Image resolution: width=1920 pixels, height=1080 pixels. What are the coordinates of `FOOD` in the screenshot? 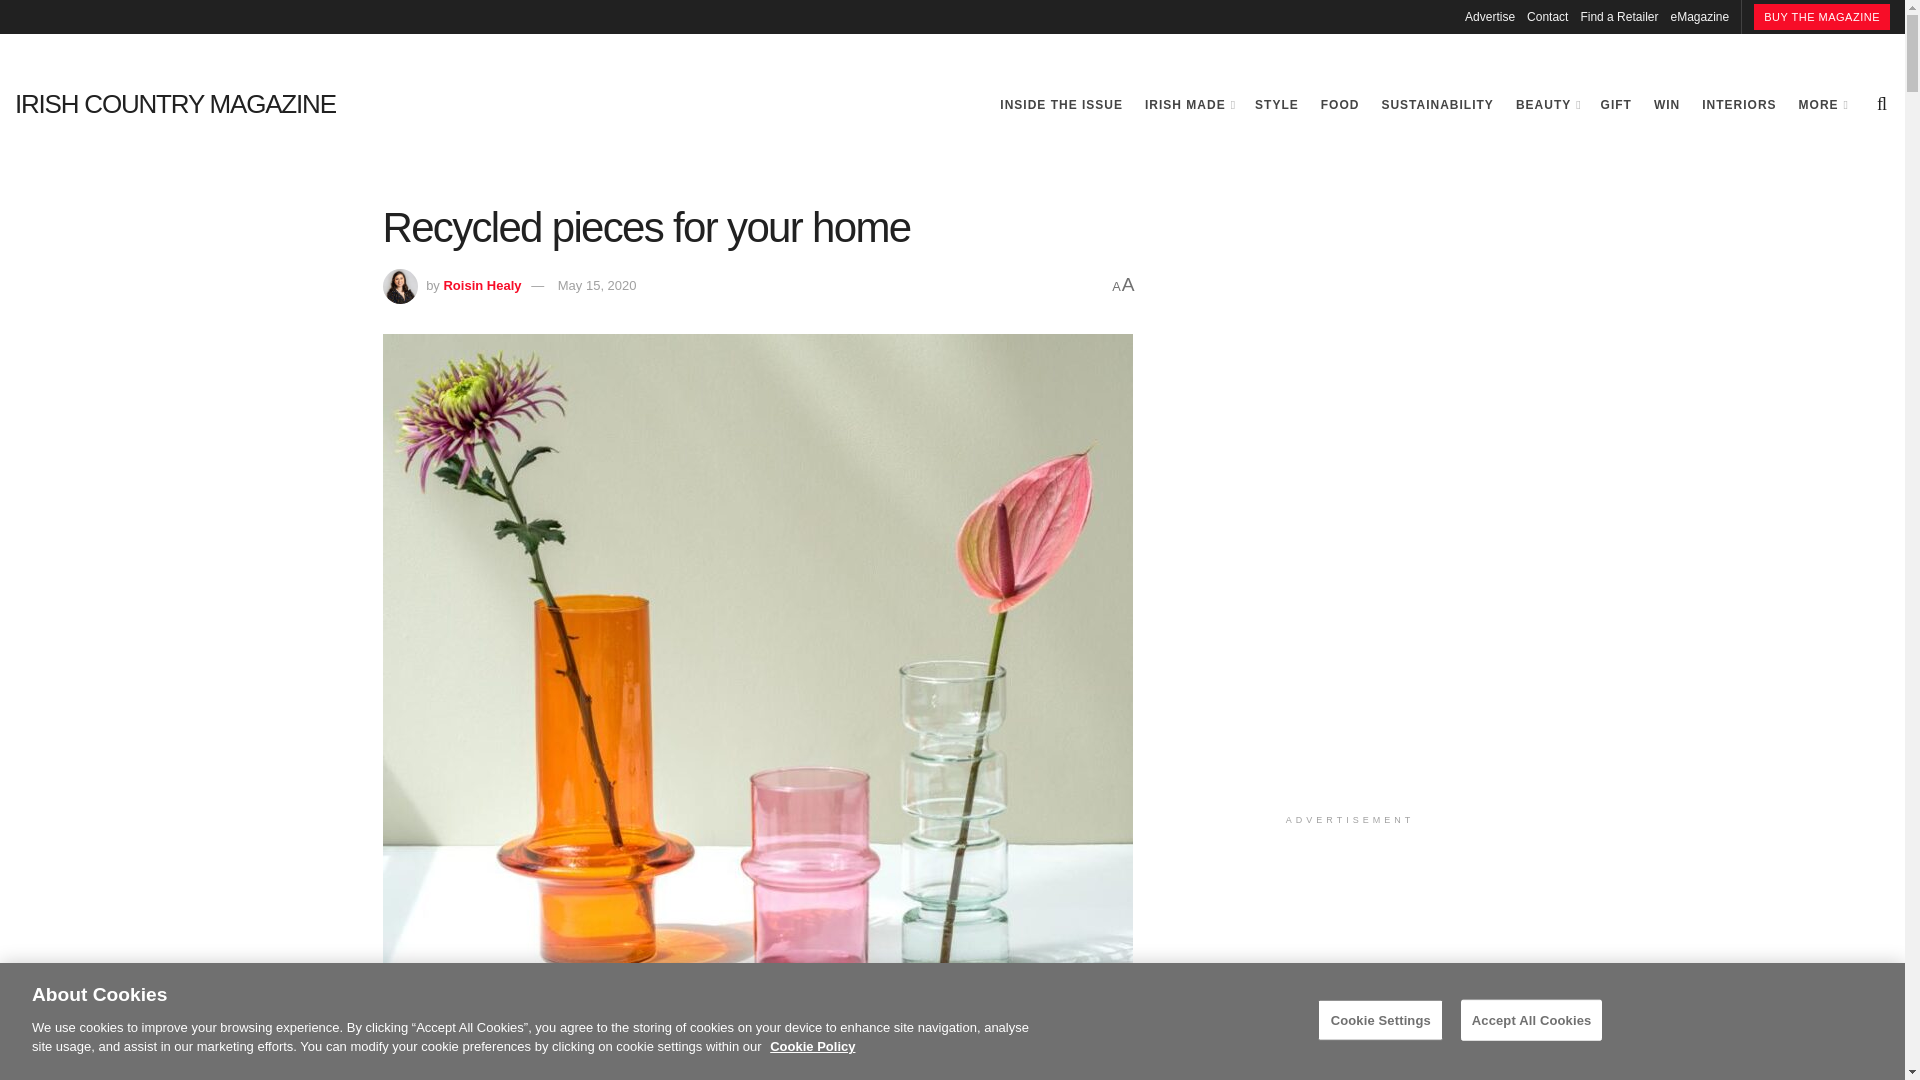 It's located at (1340, 104).